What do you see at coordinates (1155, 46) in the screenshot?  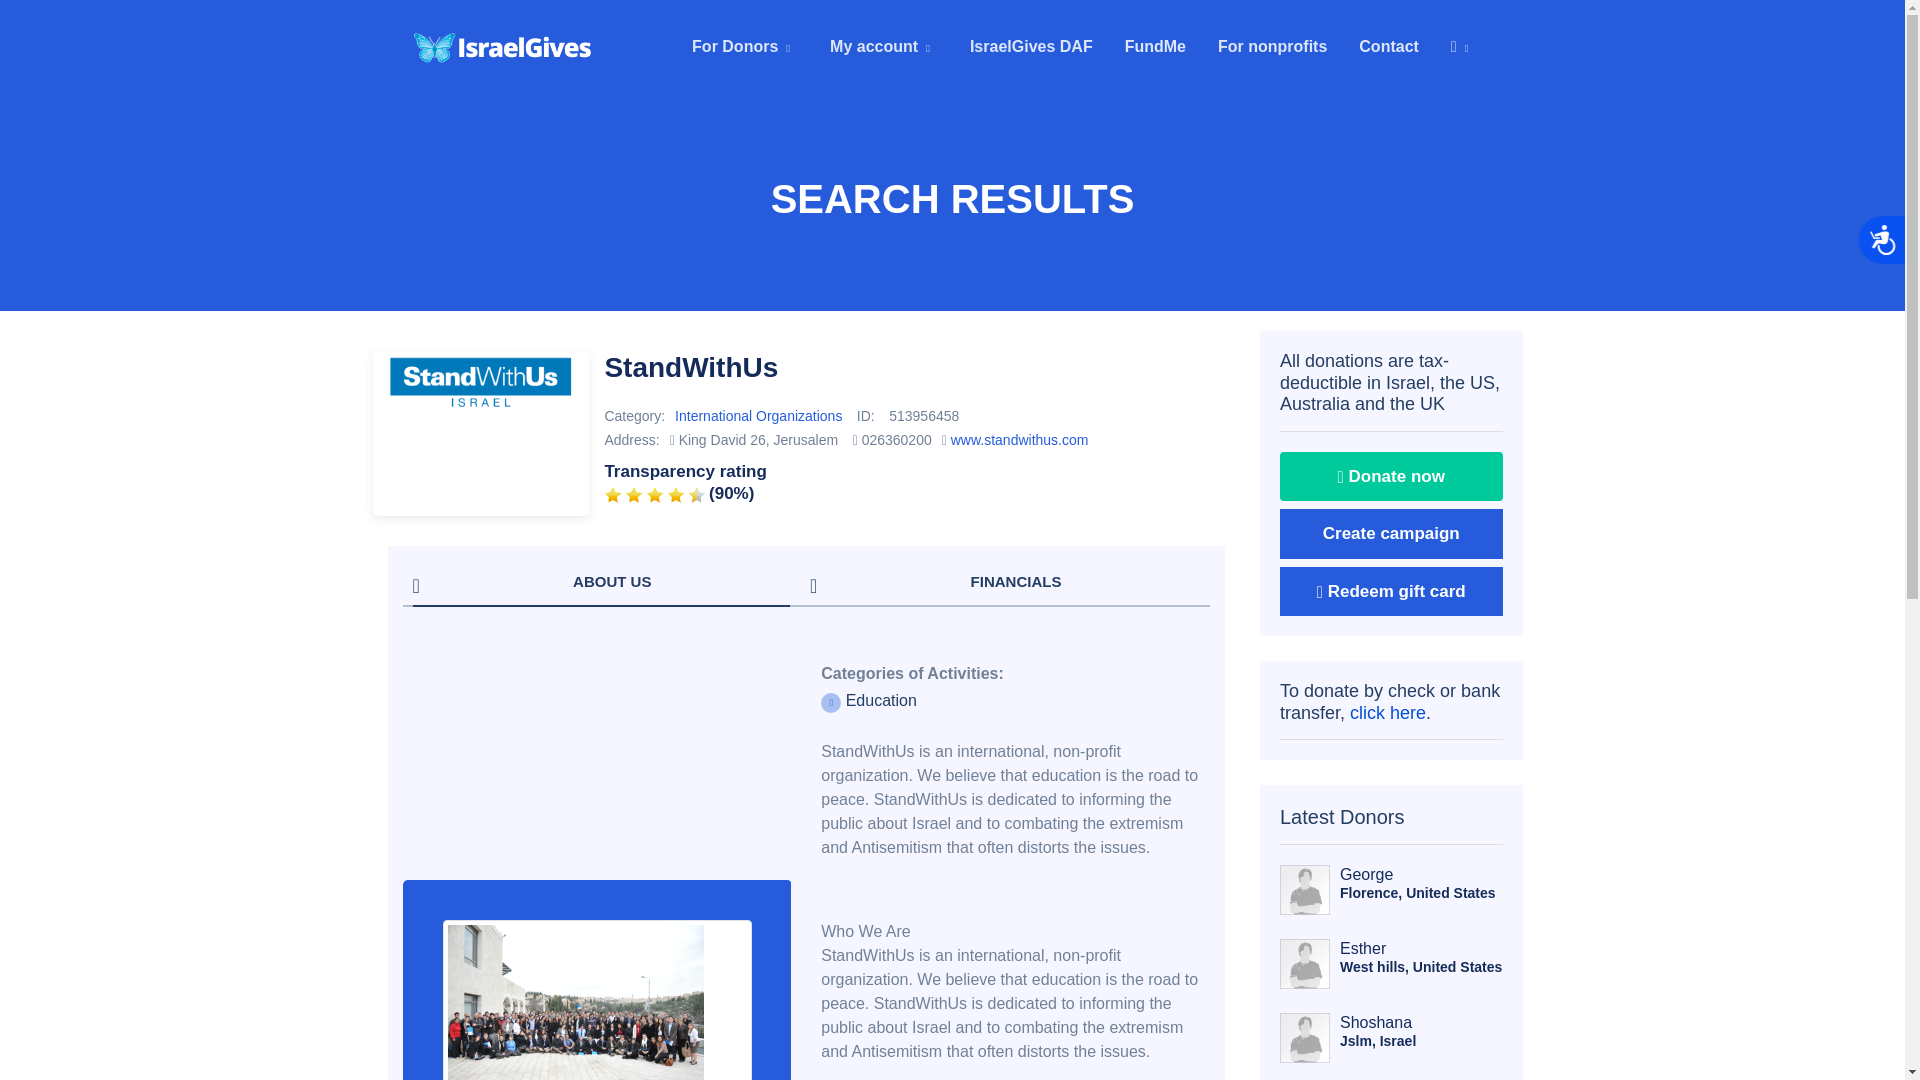 I see `FundMe` at bounding box center [1155, 46].